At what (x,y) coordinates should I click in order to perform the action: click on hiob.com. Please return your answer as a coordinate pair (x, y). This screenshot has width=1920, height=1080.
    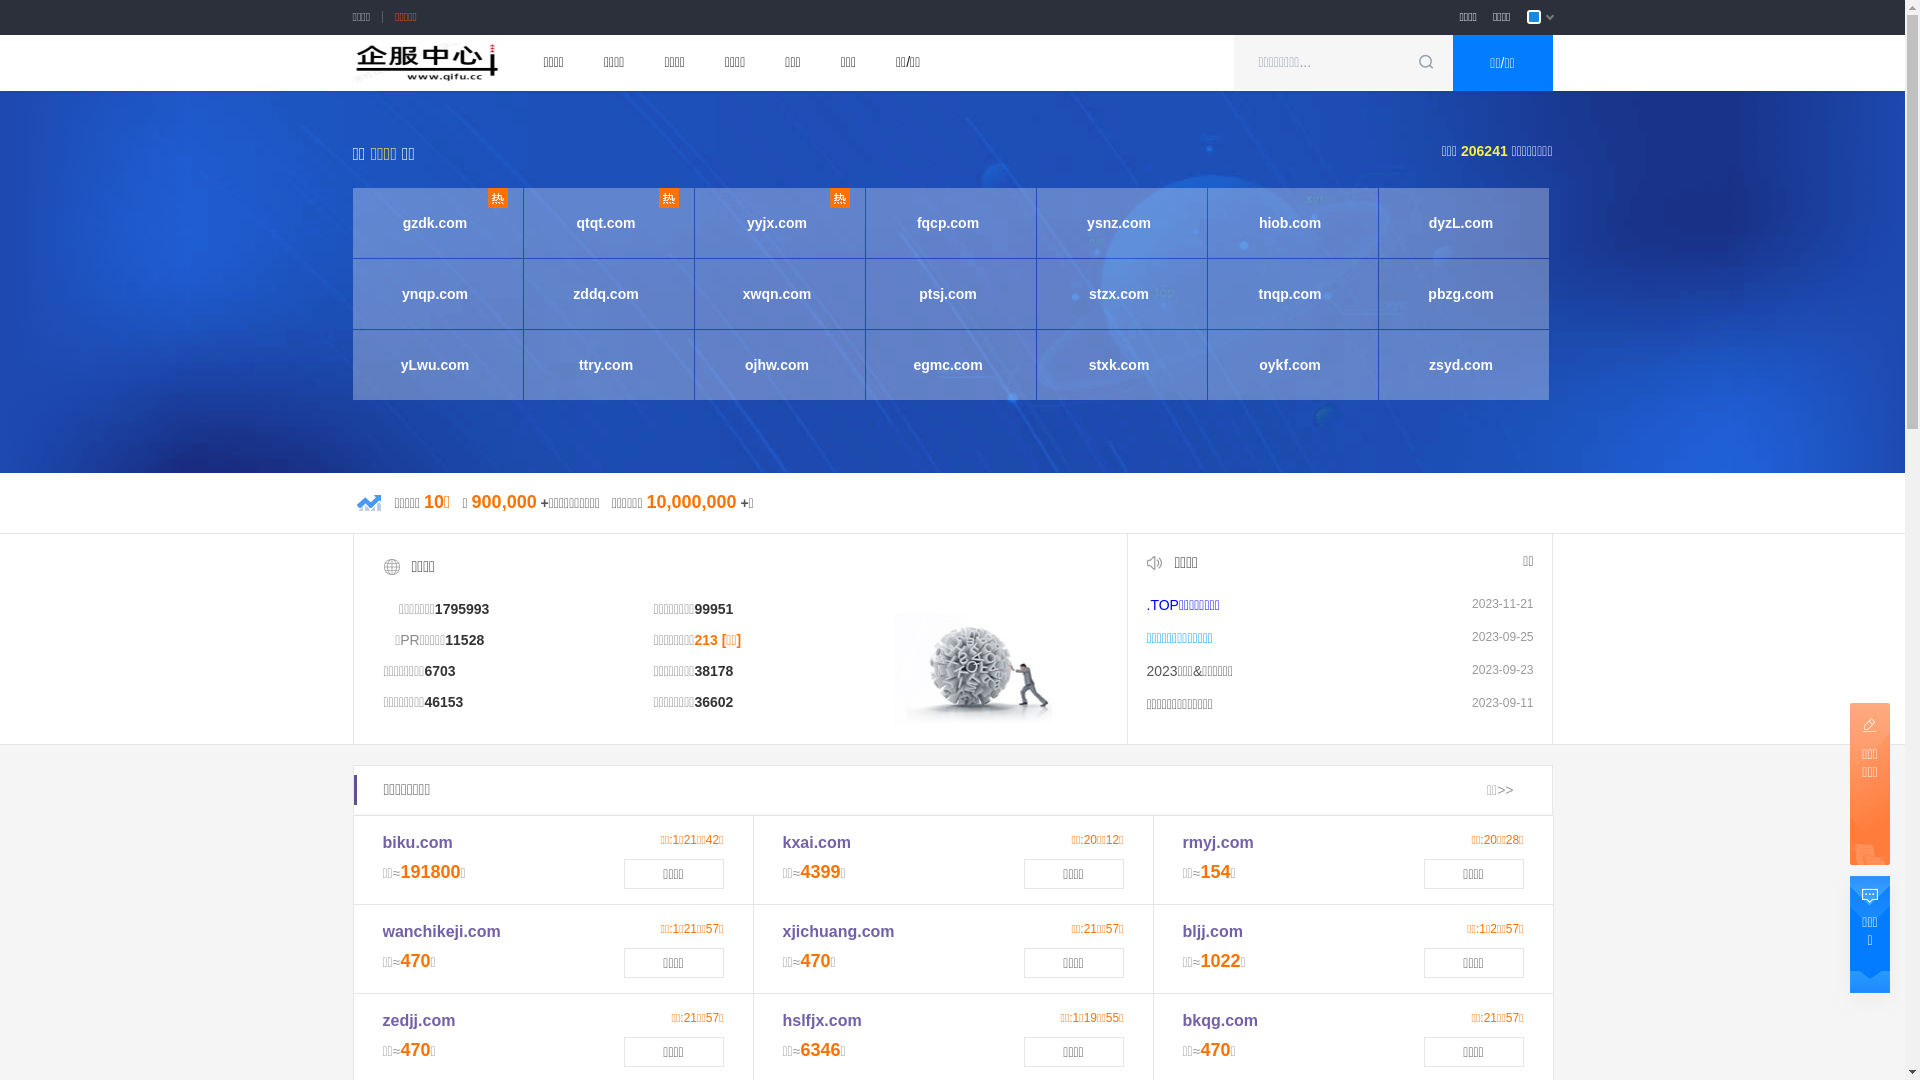
    Looking at the image, I should click on (1290, 223).